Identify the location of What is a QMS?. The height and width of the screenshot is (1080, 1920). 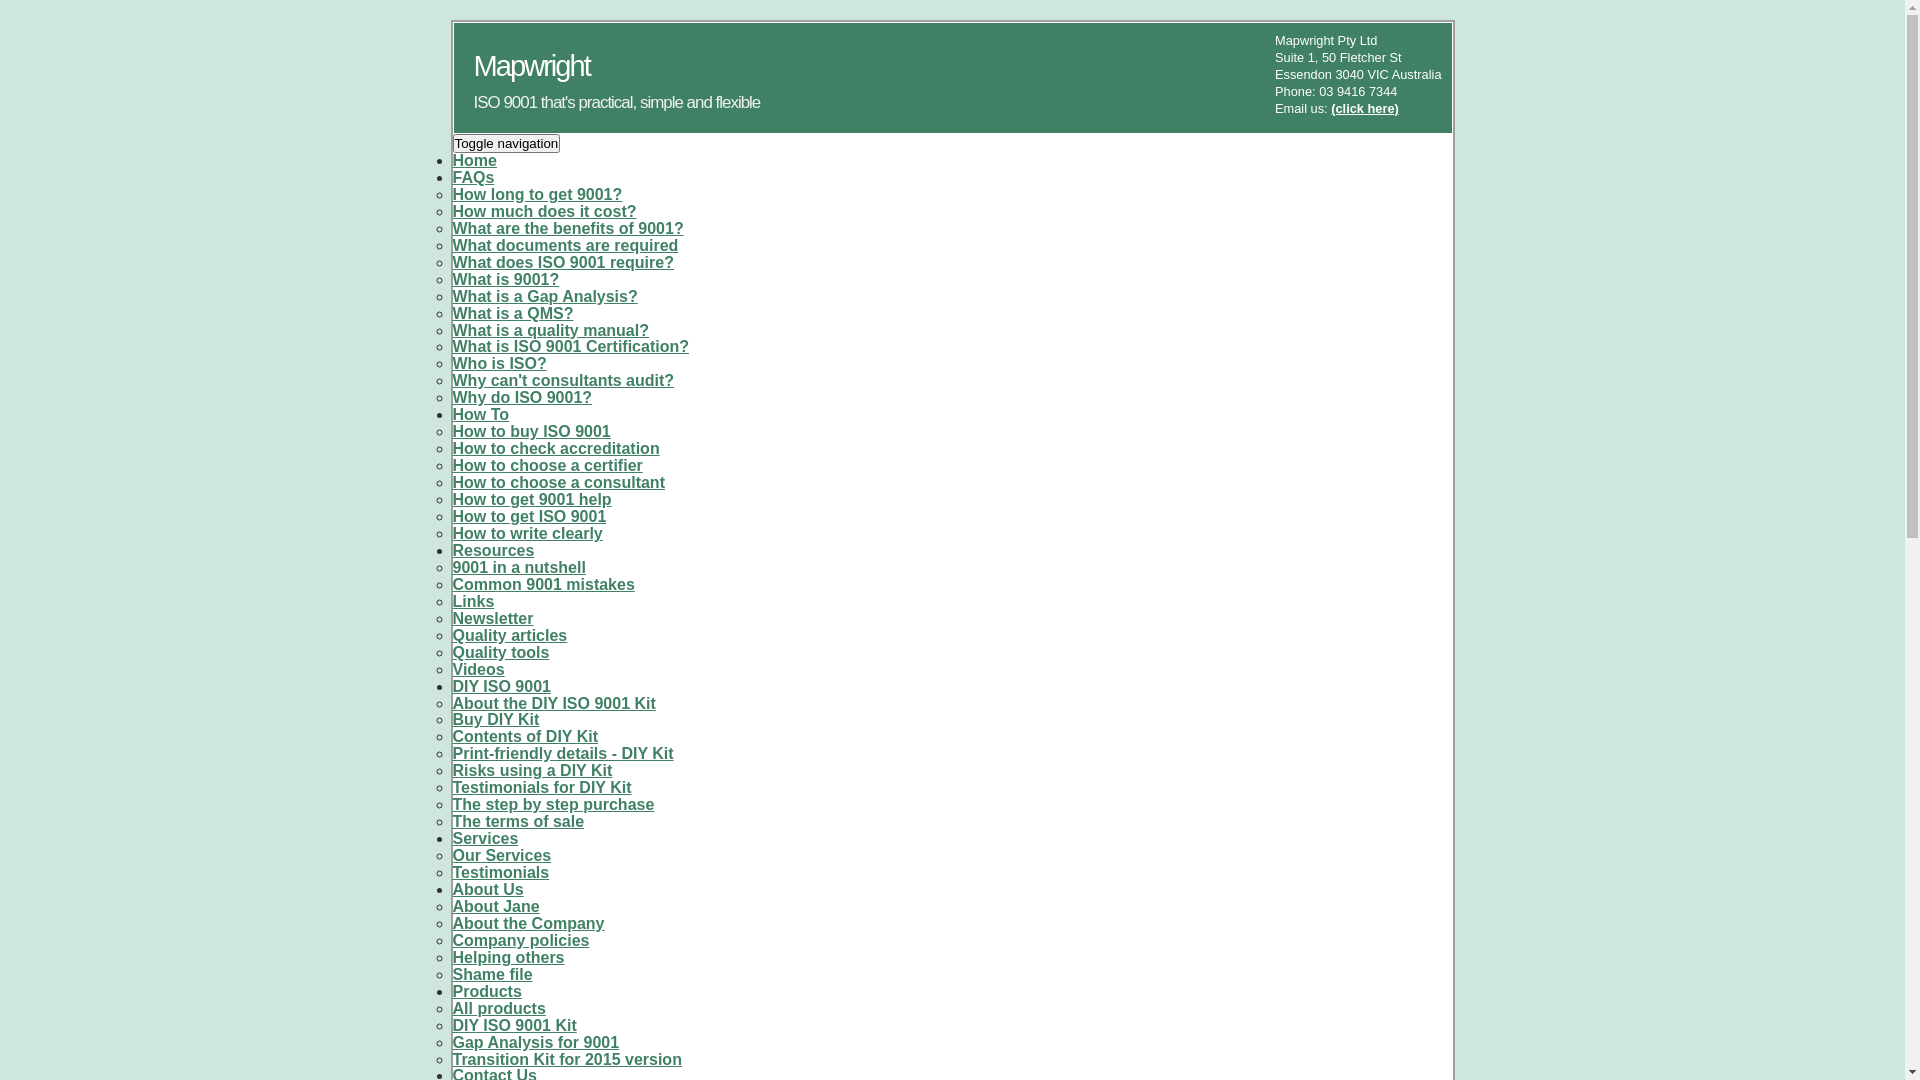
(512, 314).